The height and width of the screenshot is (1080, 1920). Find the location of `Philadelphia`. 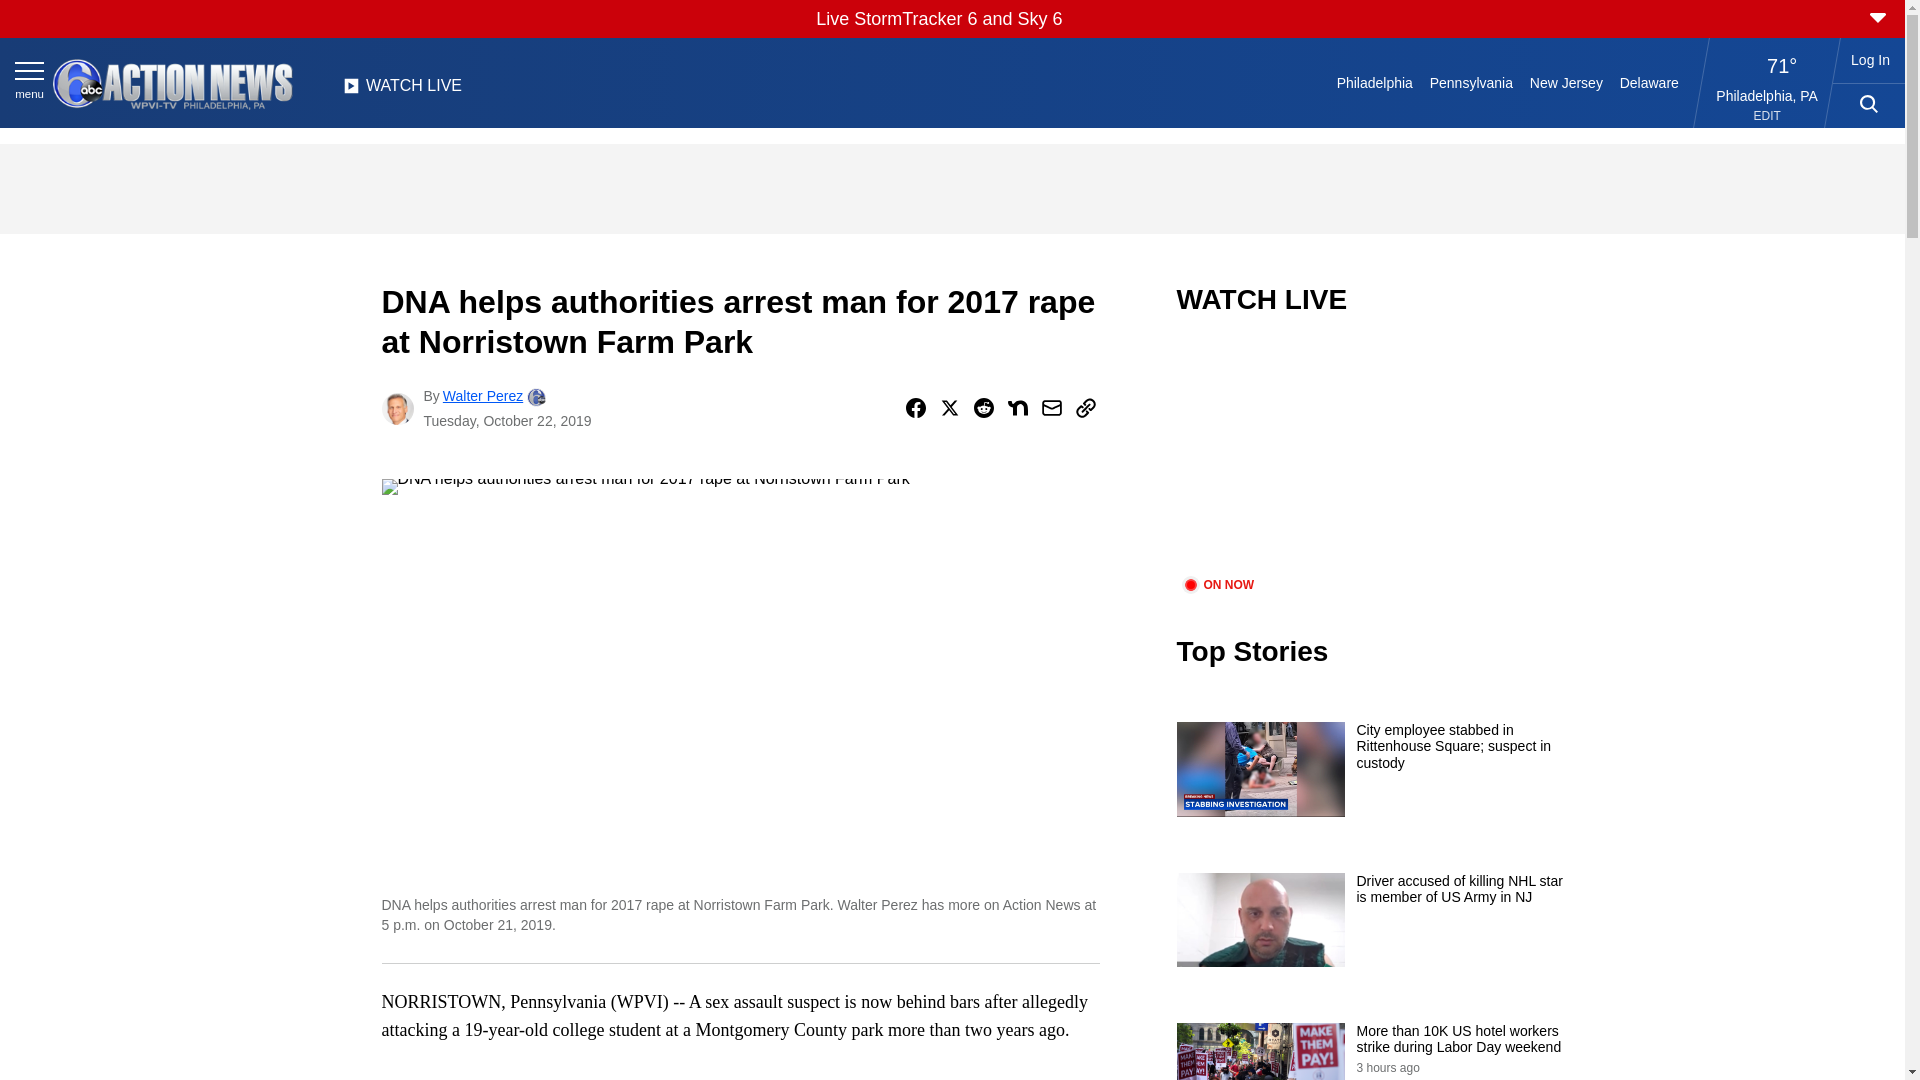

Philadelphia is located at coordinates (1374, 82).